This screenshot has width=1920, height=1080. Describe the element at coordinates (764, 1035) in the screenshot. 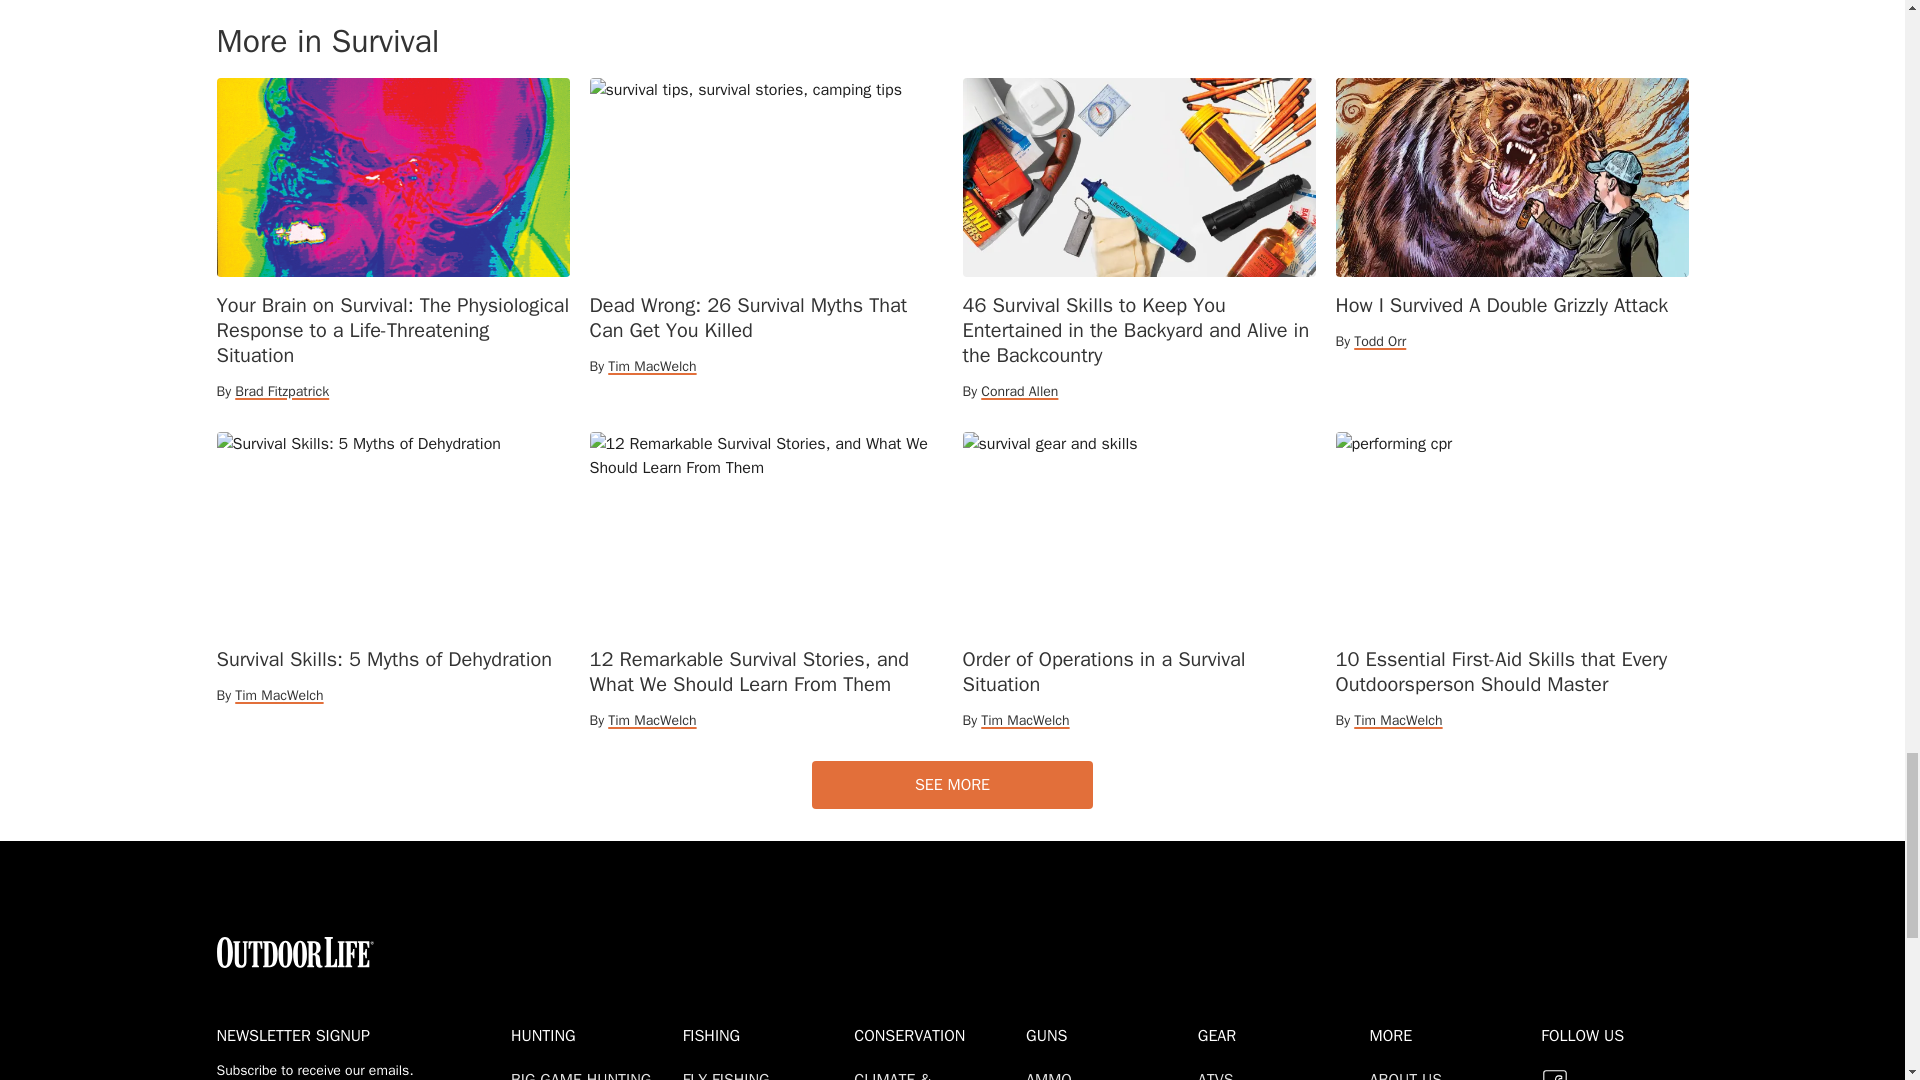

I see `Fishing` at that location.